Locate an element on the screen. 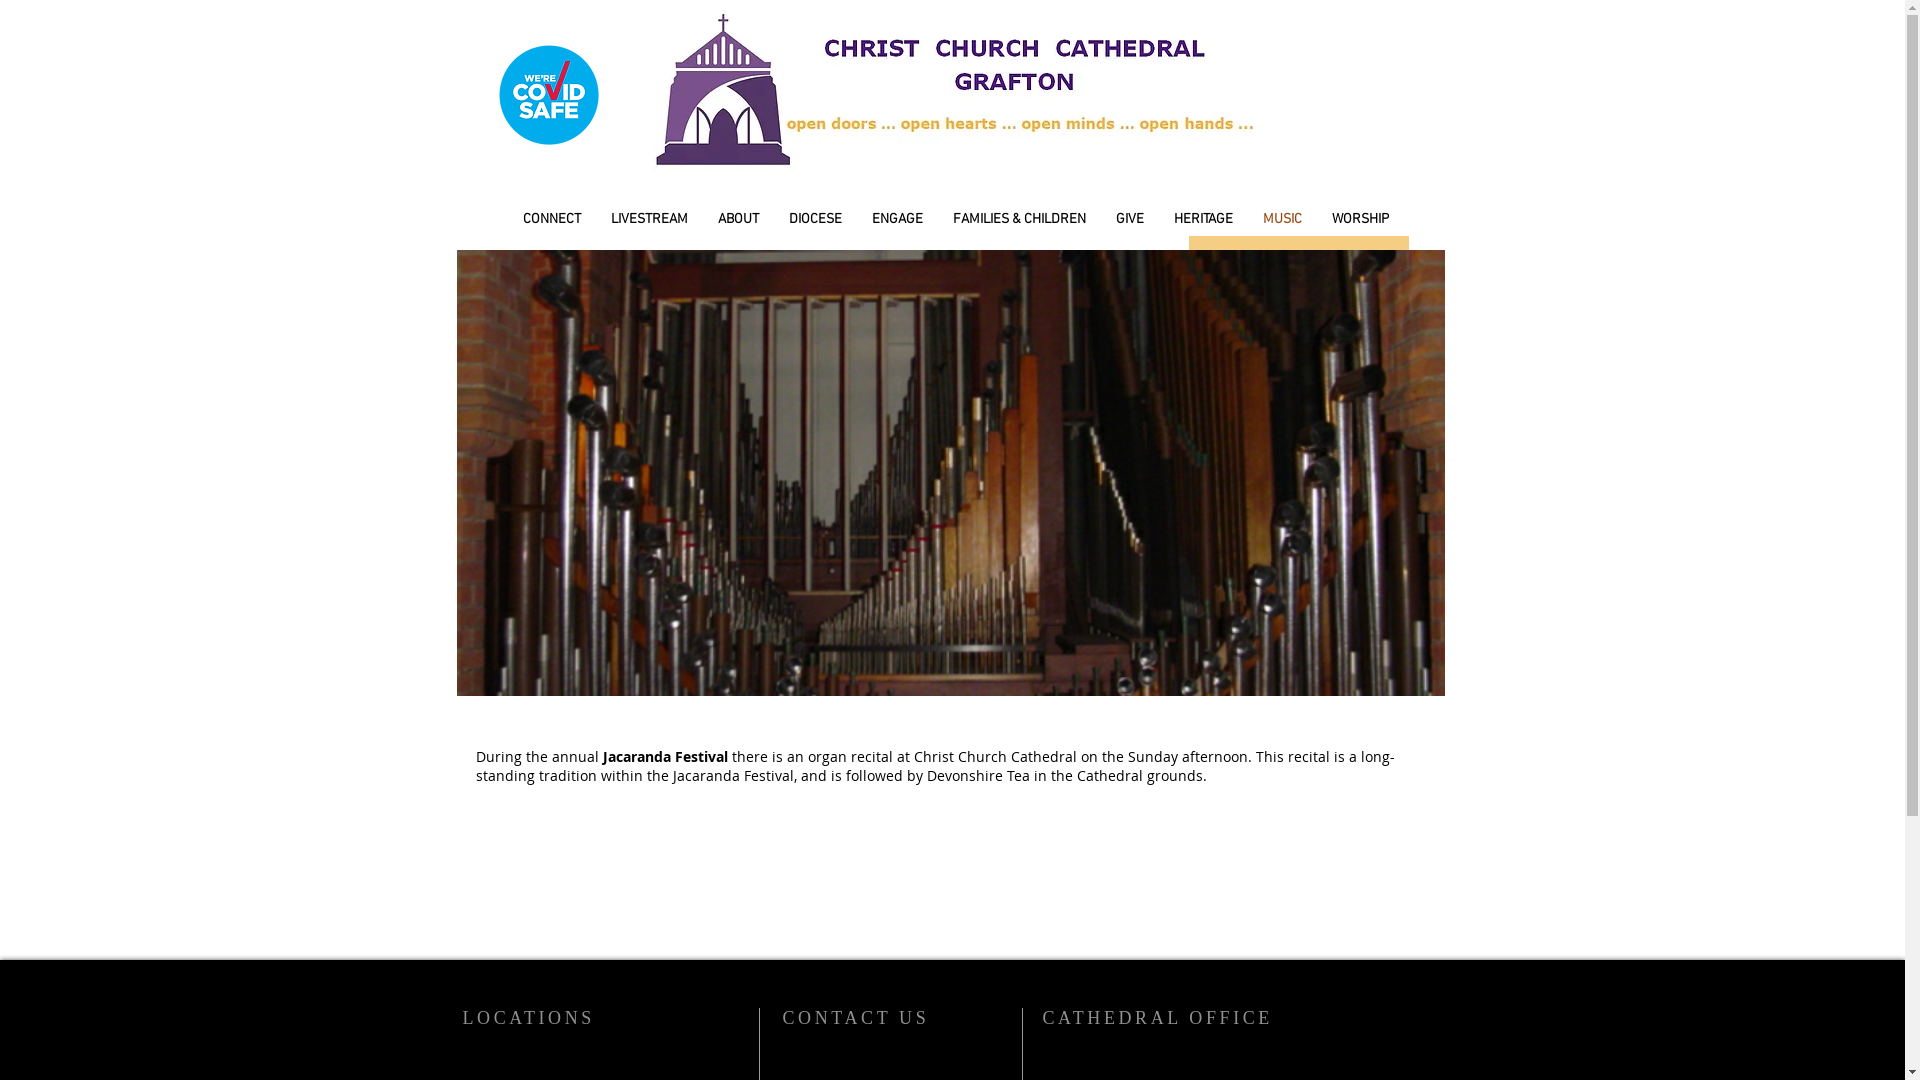  CONNECT is located at coordinates (552, 220).